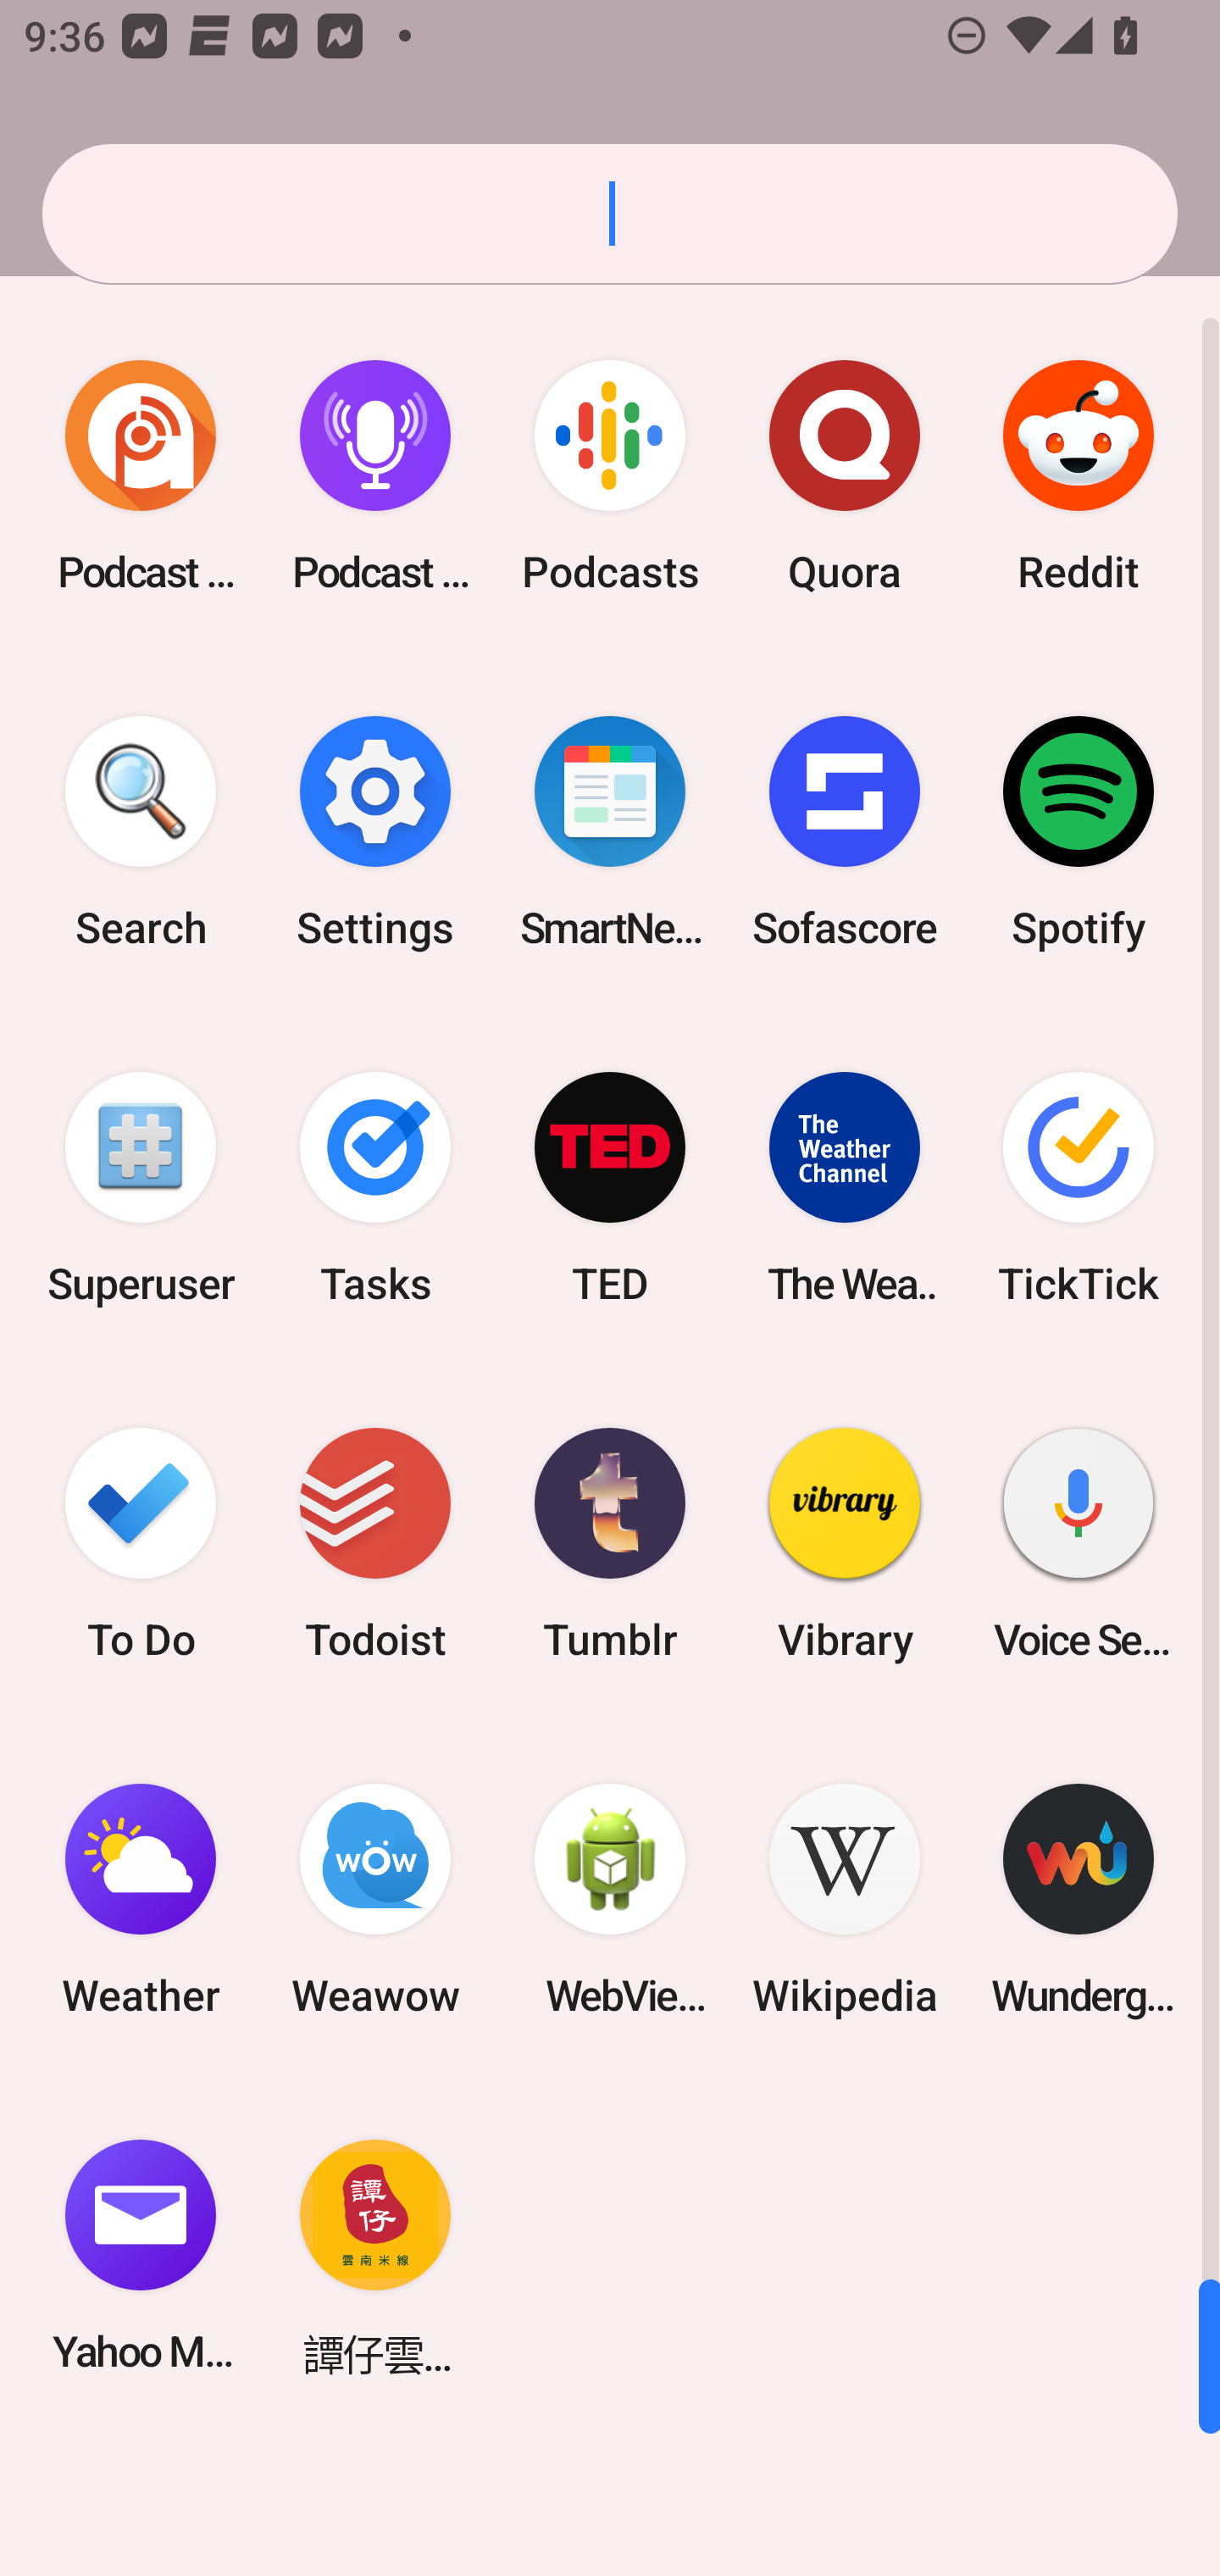  What do you see at coordinates (141, 832) in the screenshot?
I see `Search` at bounding box center [141, 832].